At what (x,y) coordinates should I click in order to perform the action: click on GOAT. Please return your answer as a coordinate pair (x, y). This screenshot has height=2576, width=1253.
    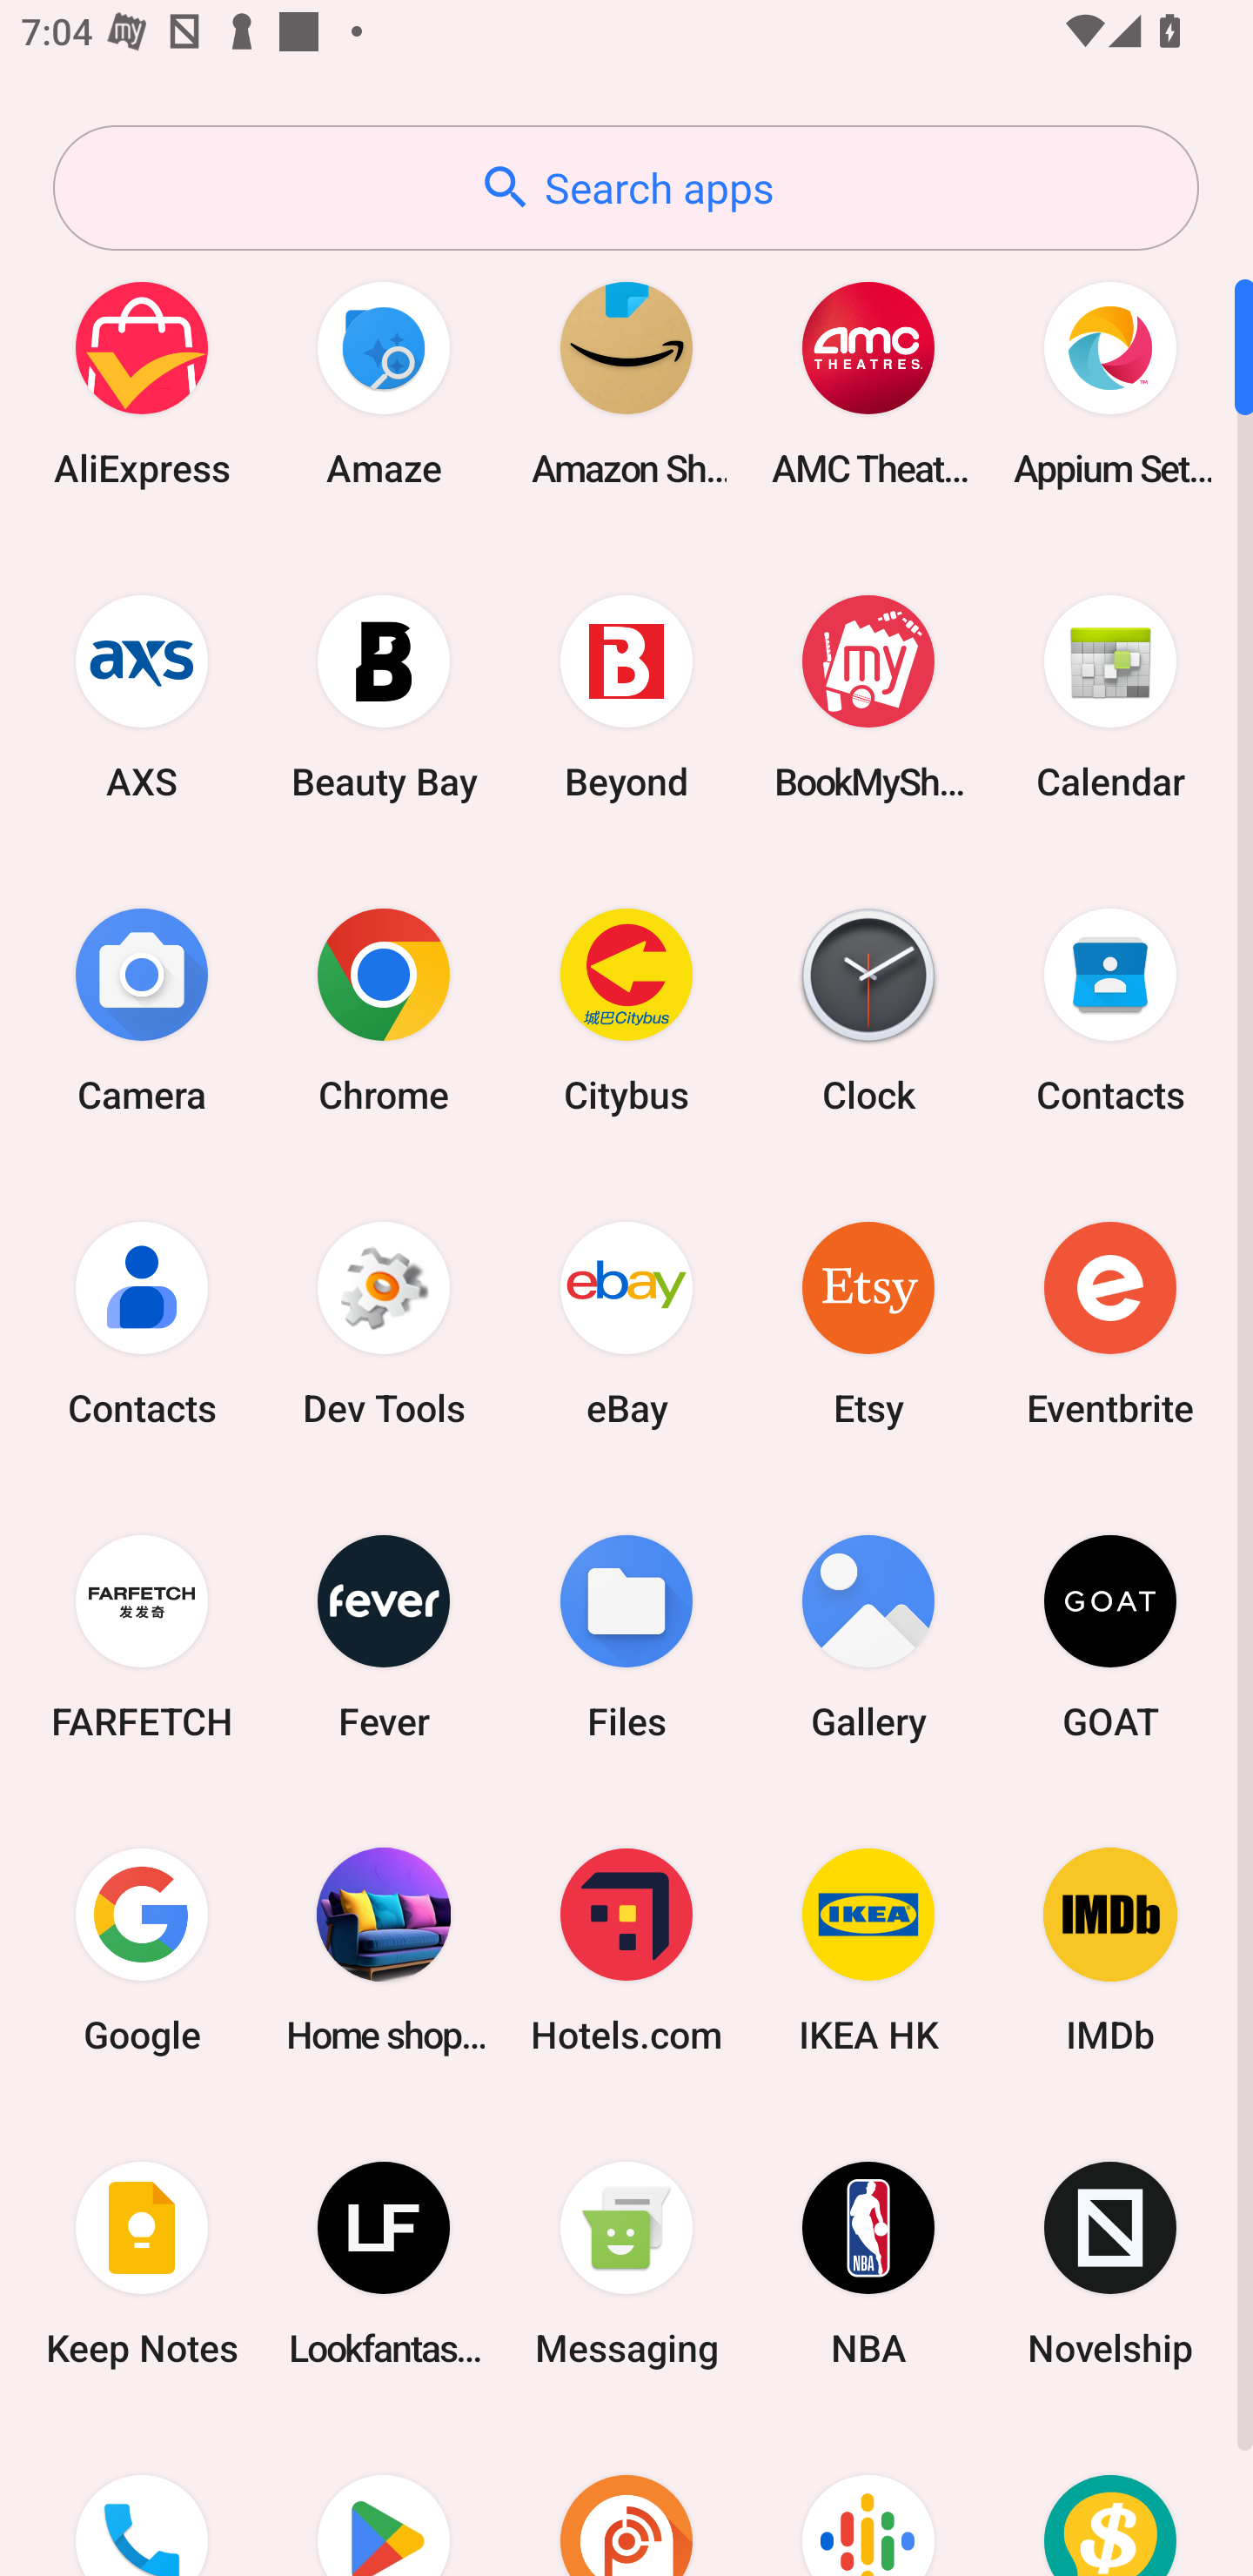
    Looking at the image, I should click on (1110, 1636).